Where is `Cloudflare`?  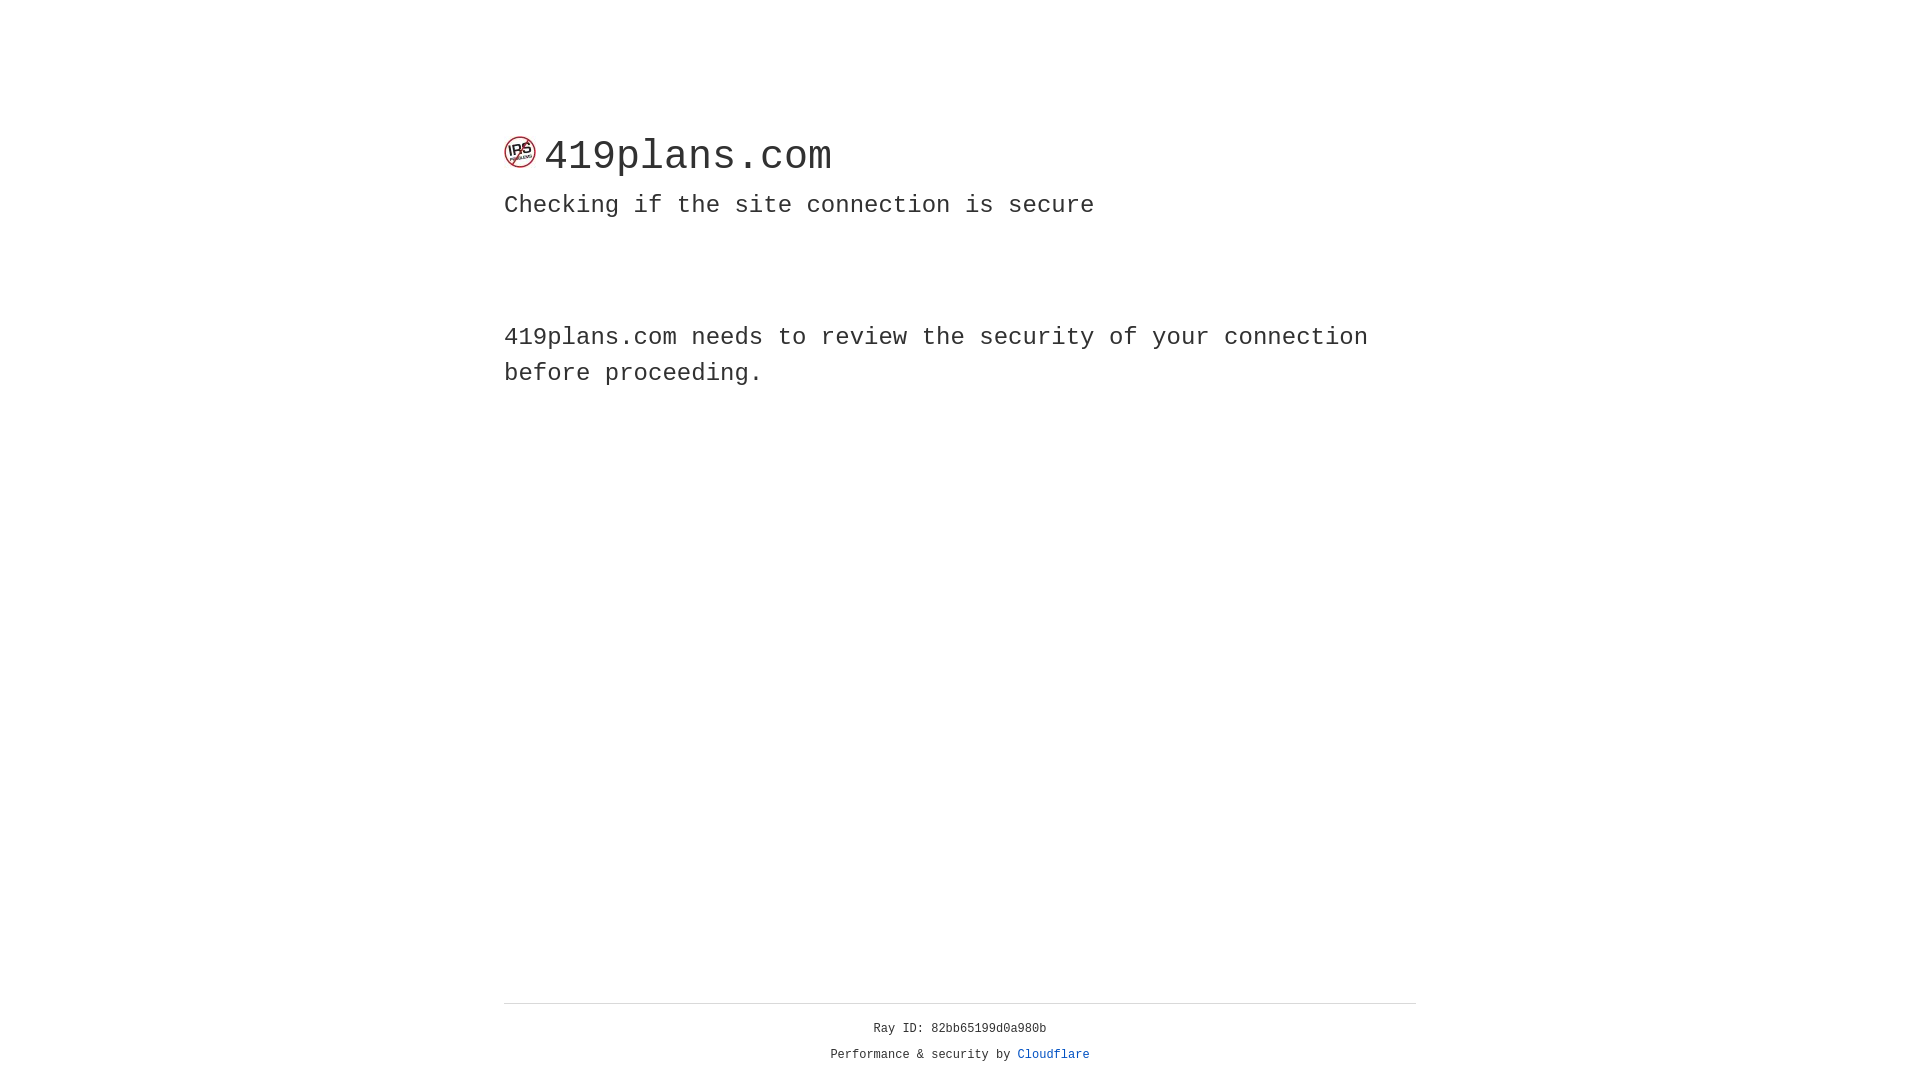
Cloudflare is located at coordinates (1054, 1055).